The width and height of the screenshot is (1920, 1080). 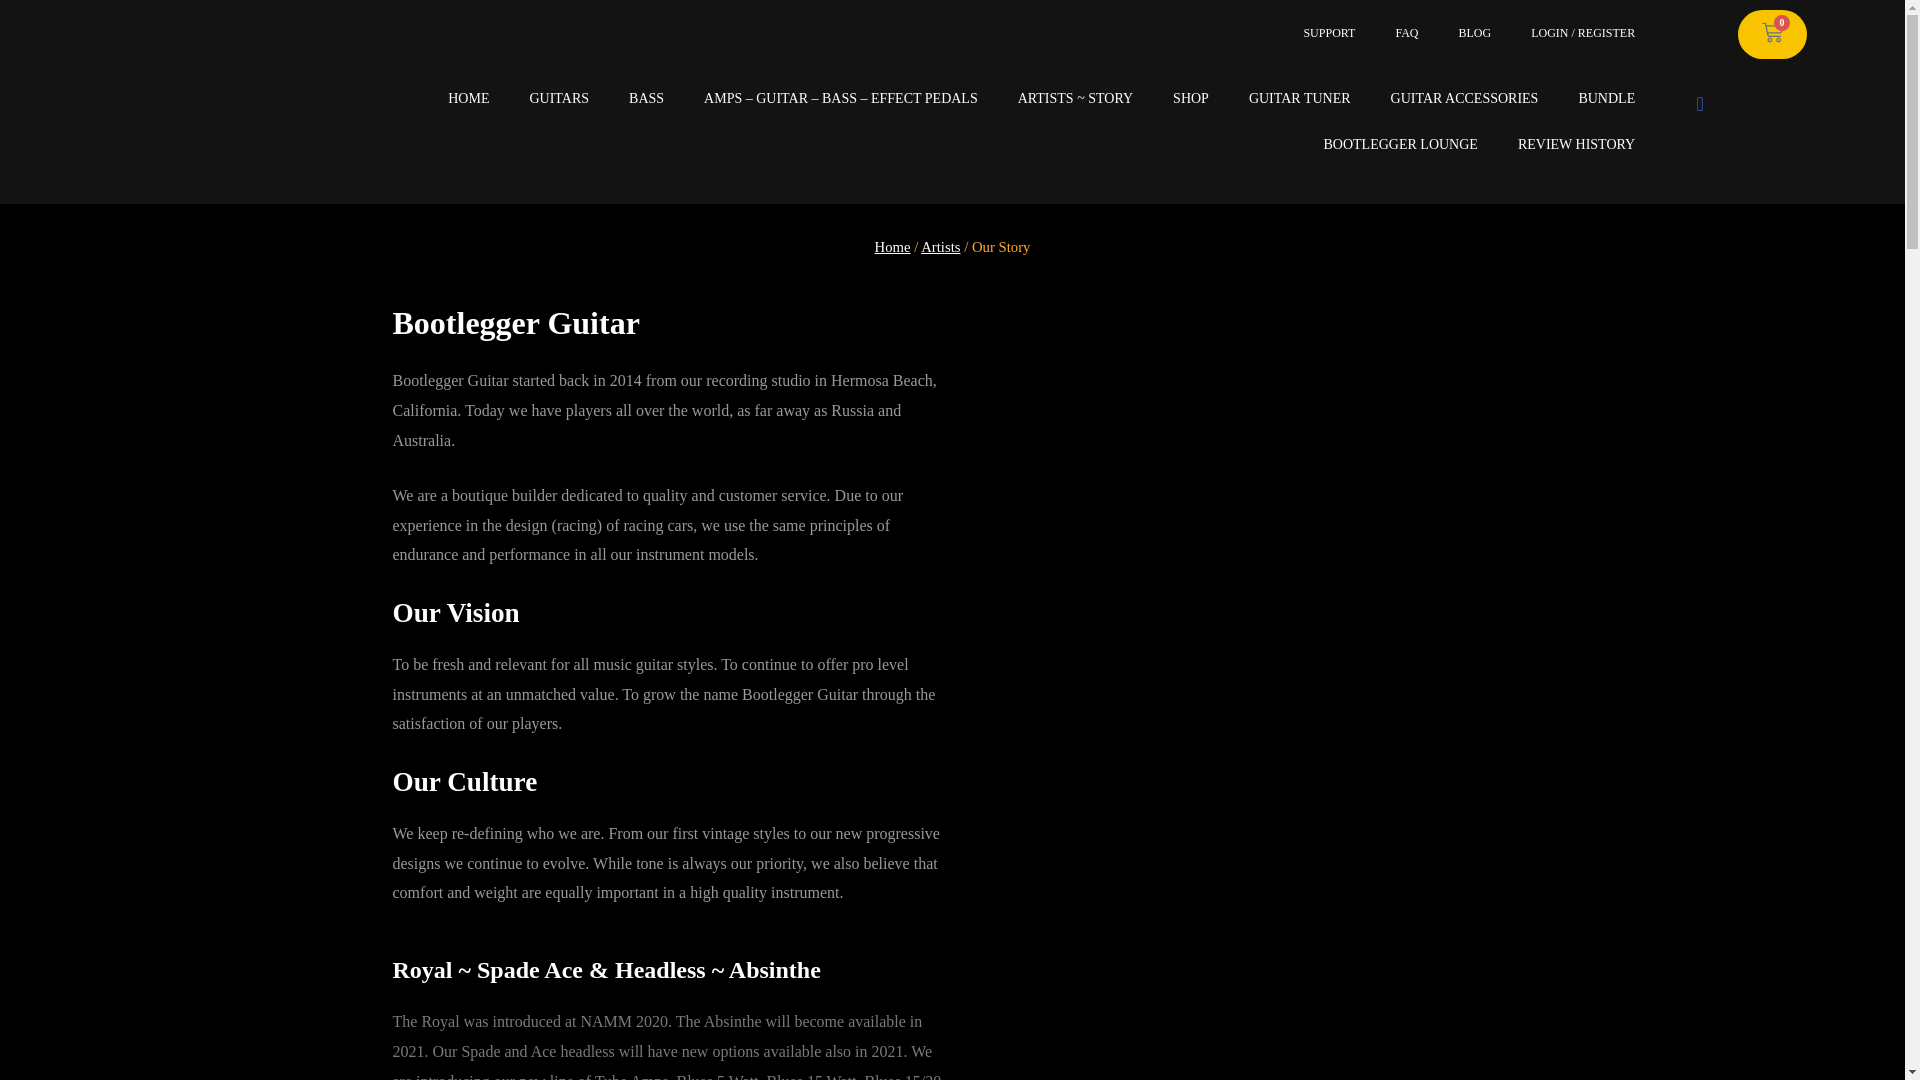 I want to click on SHOP, so click(x=1190, y=98).